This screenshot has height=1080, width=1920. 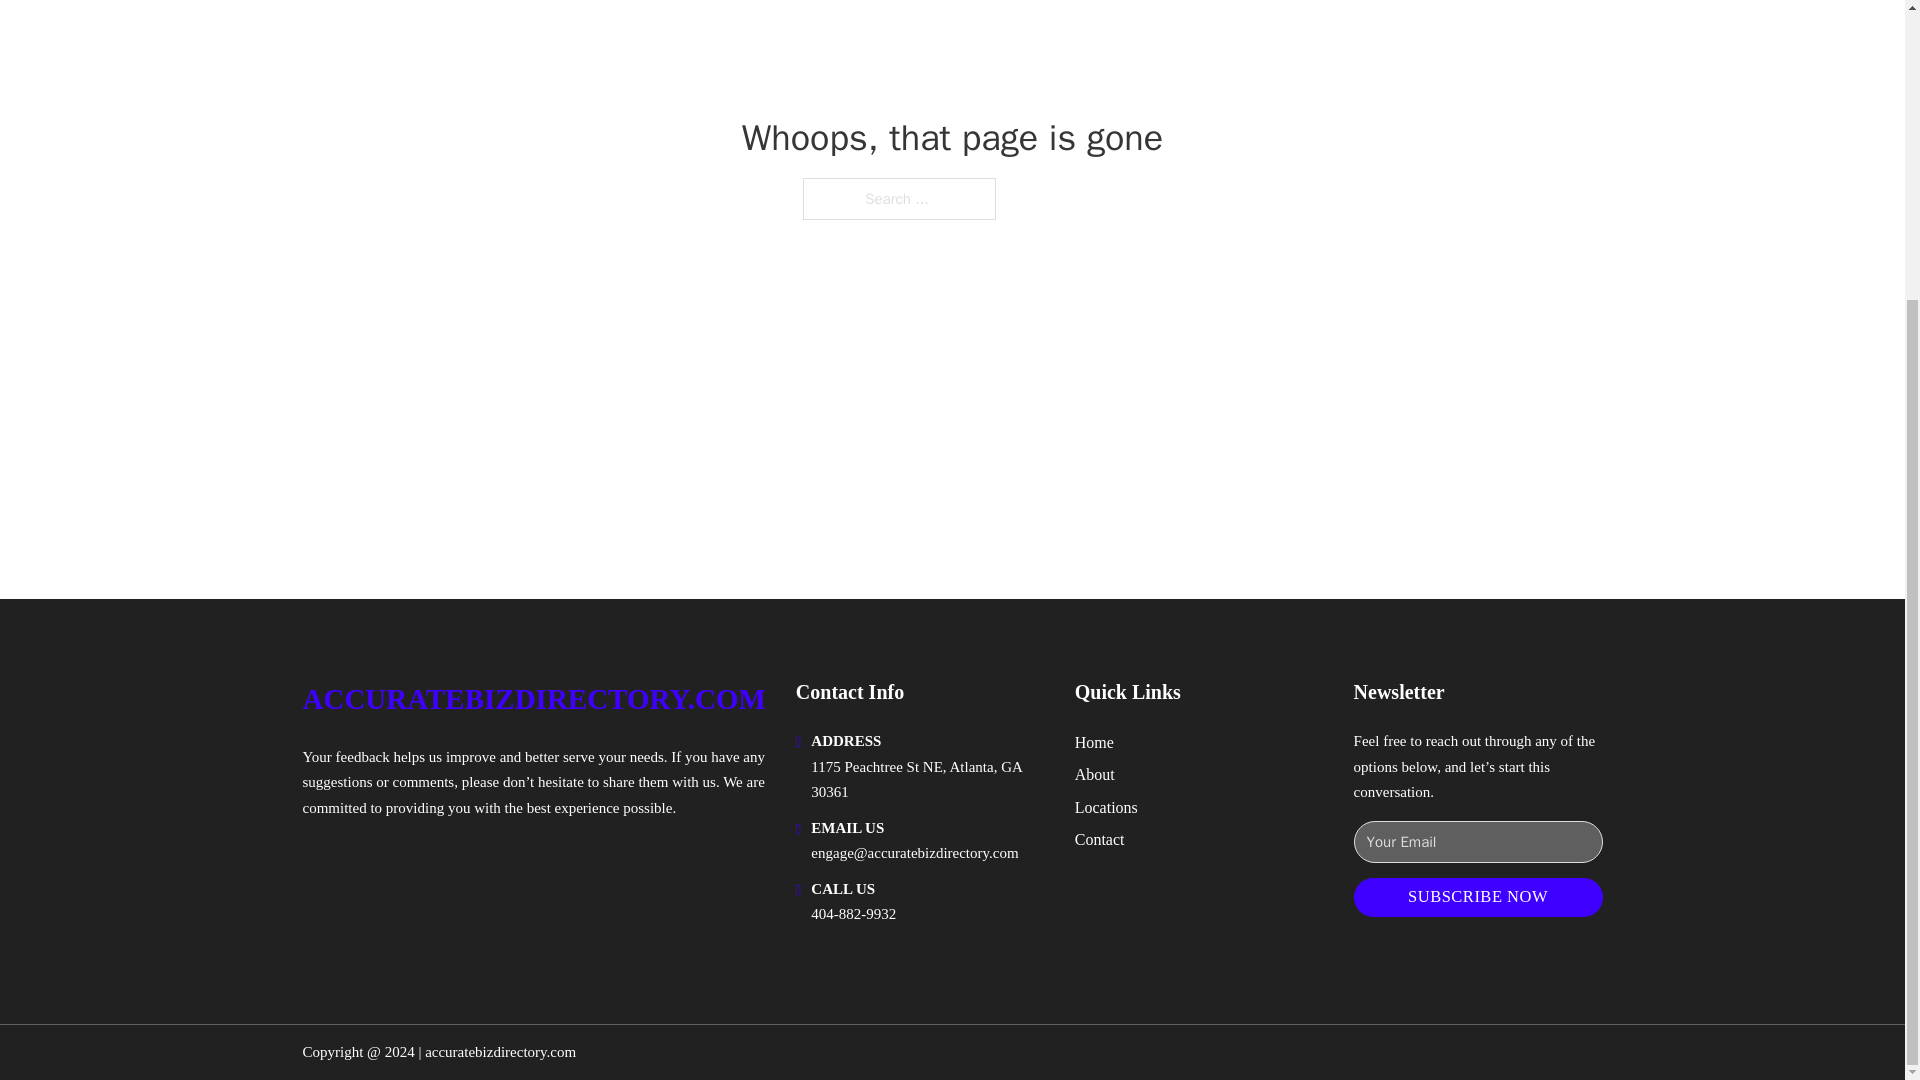 I want to click on Contact, so click(x=1100, y=840).